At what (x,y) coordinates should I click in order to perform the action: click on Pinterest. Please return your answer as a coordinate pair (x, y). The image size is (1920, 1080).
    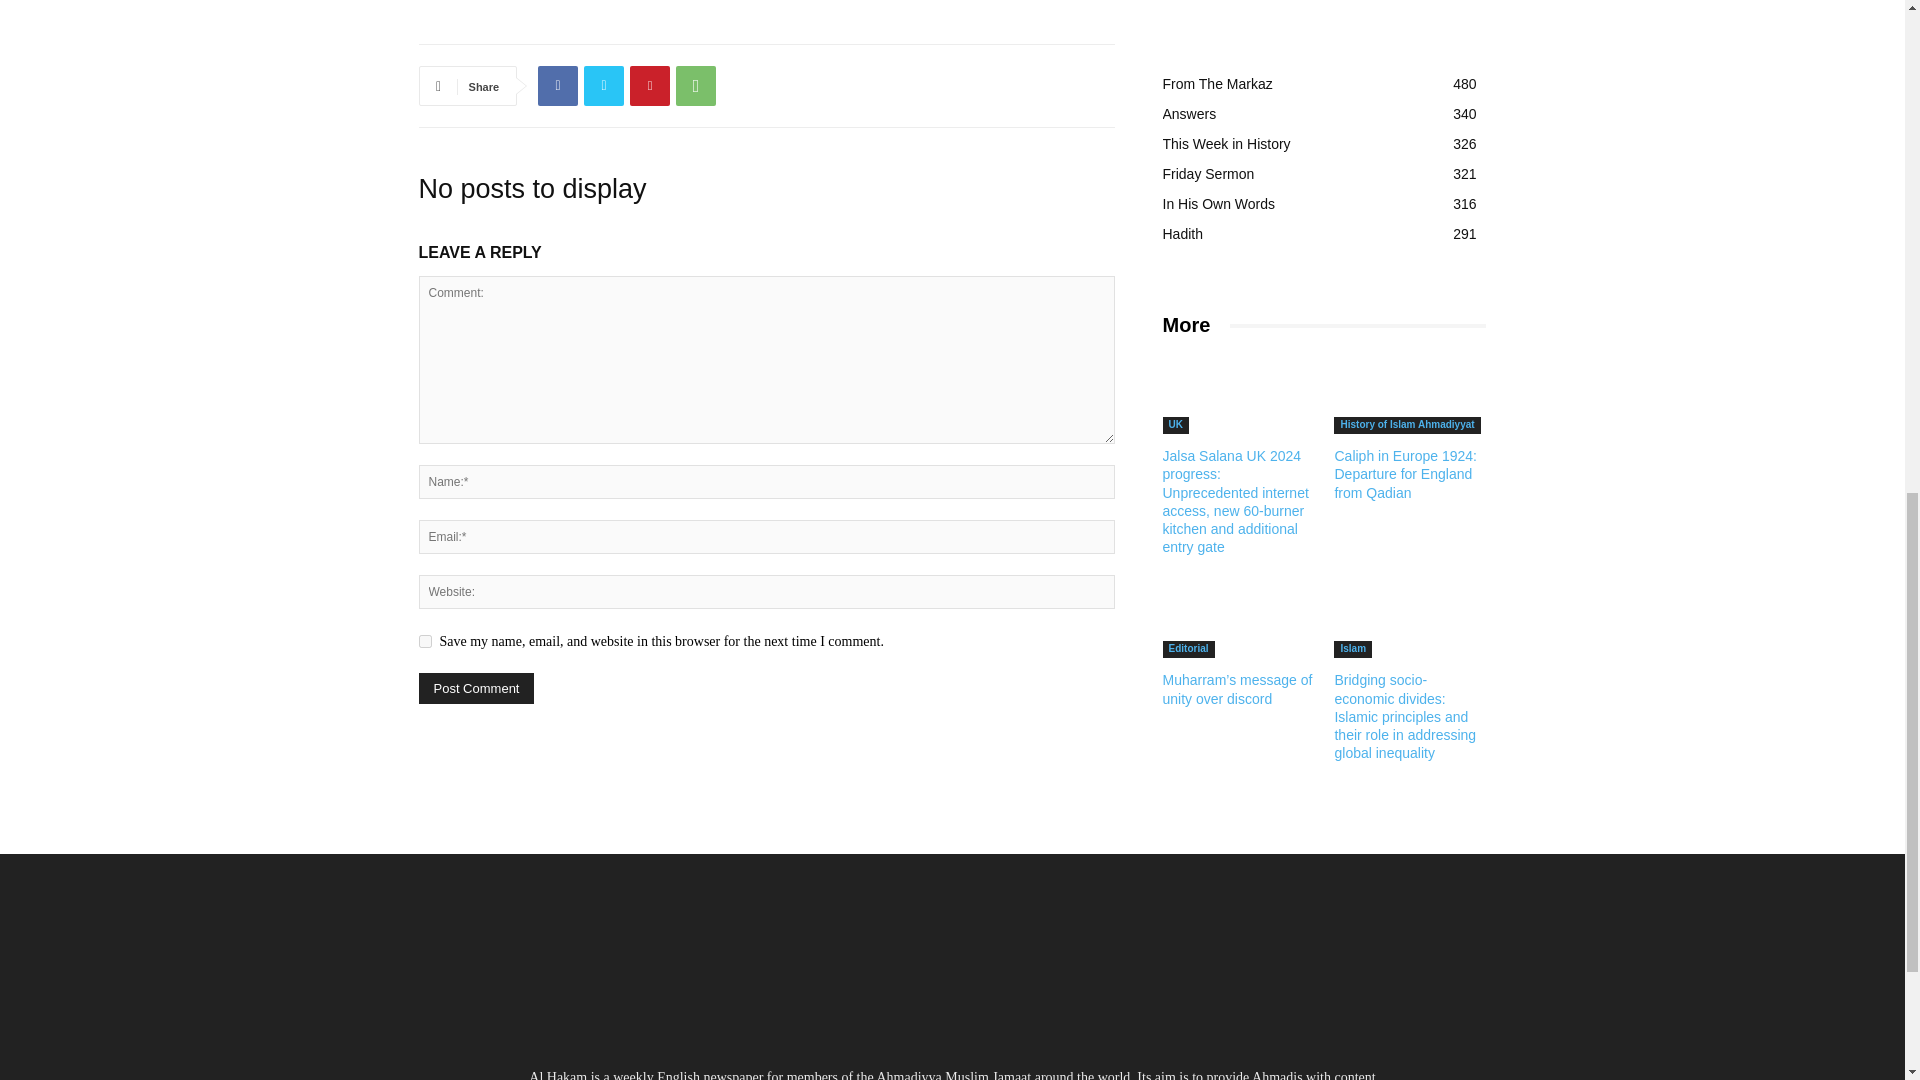
    Looking at the image, I should click on (650, 85).